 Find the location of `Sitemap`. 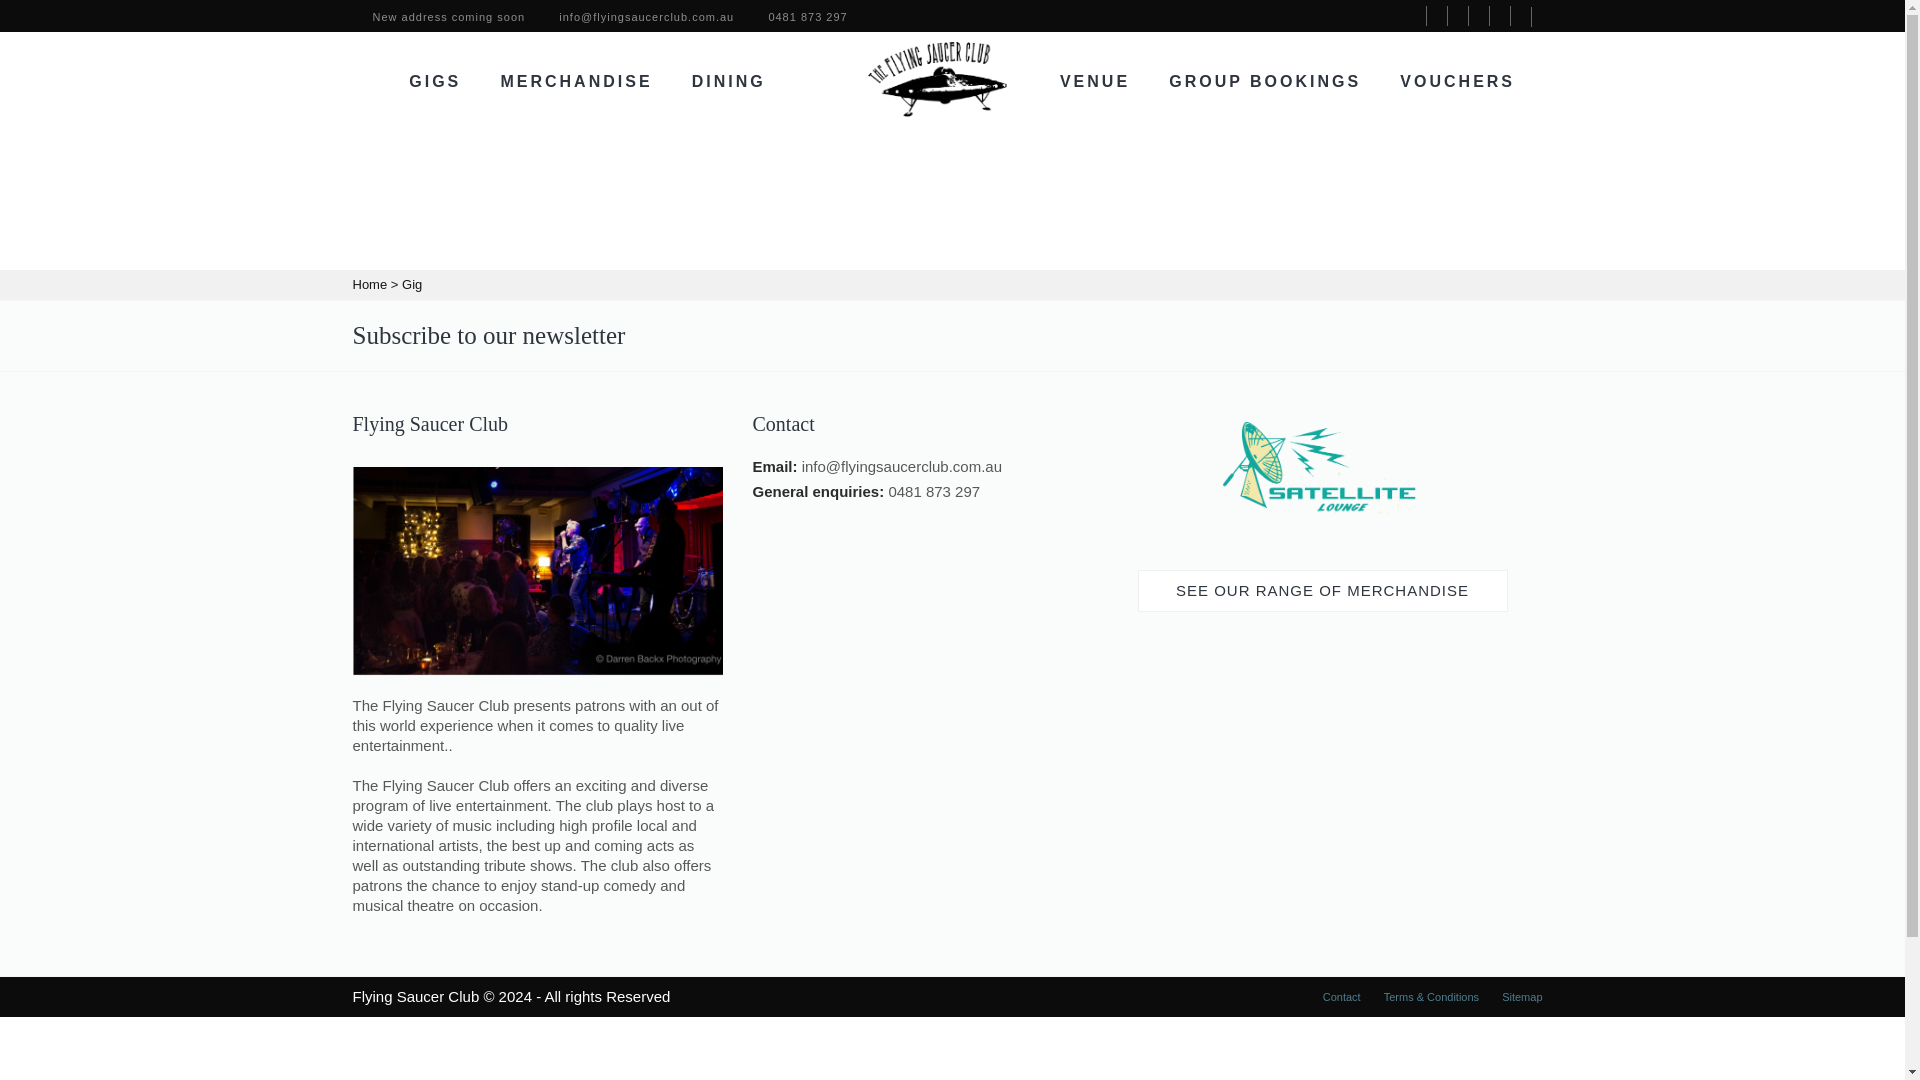

Sitemap is located at coordinates (1521, 997).